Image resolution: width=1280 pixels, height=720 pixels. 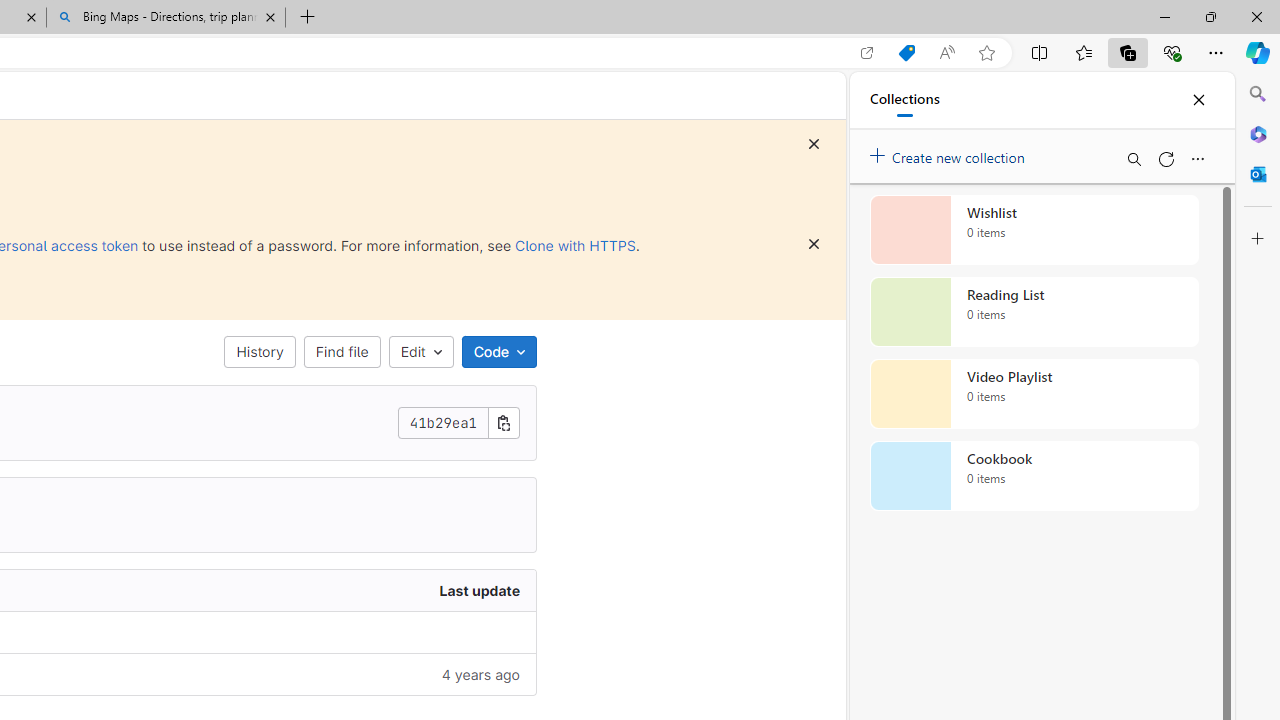 What do you see at coordinates (867, 53) in the screenshot?
I see `Open in app` at bounding box center [867, 53].